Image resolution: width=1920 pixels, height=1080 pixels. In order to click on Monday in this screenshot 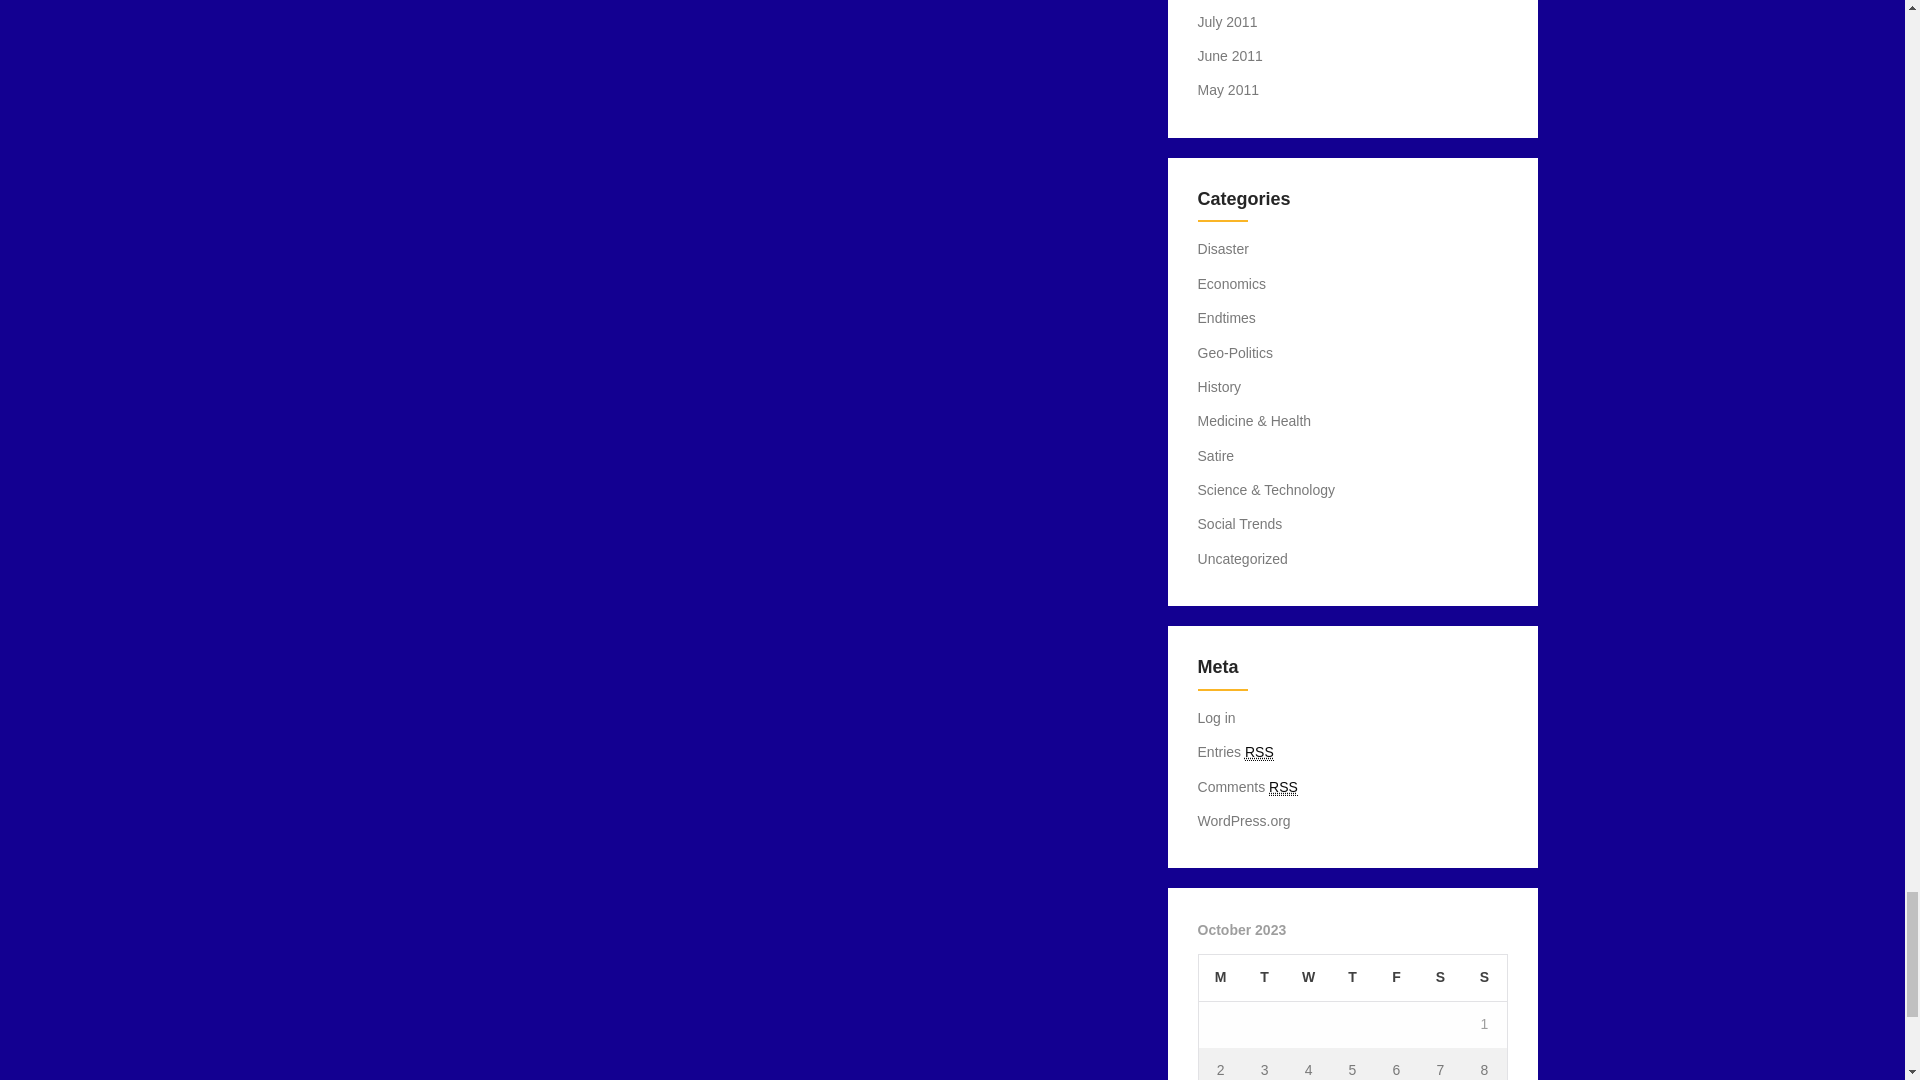, I will do `click(1220, 978)`.